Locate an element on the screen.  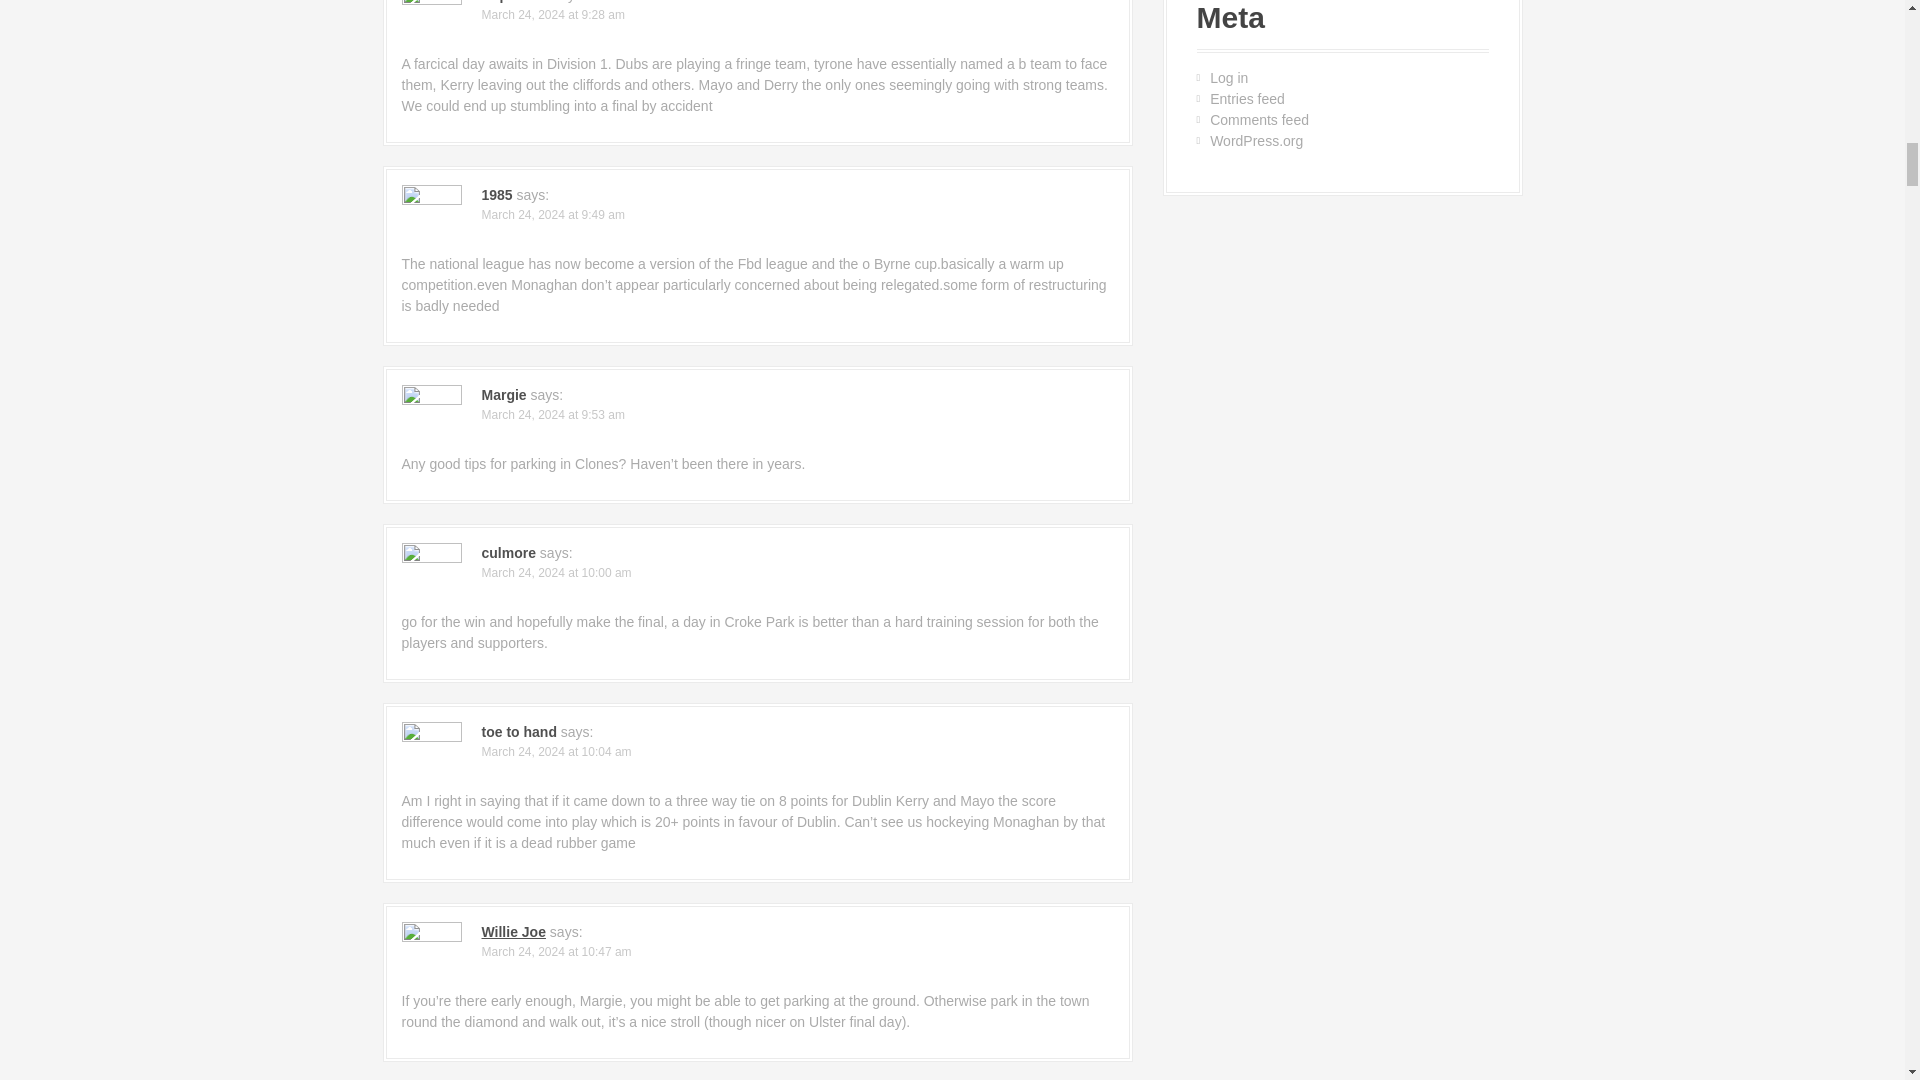
March 24, 2024 at 10:04 am is located at coordinates (556, 752).